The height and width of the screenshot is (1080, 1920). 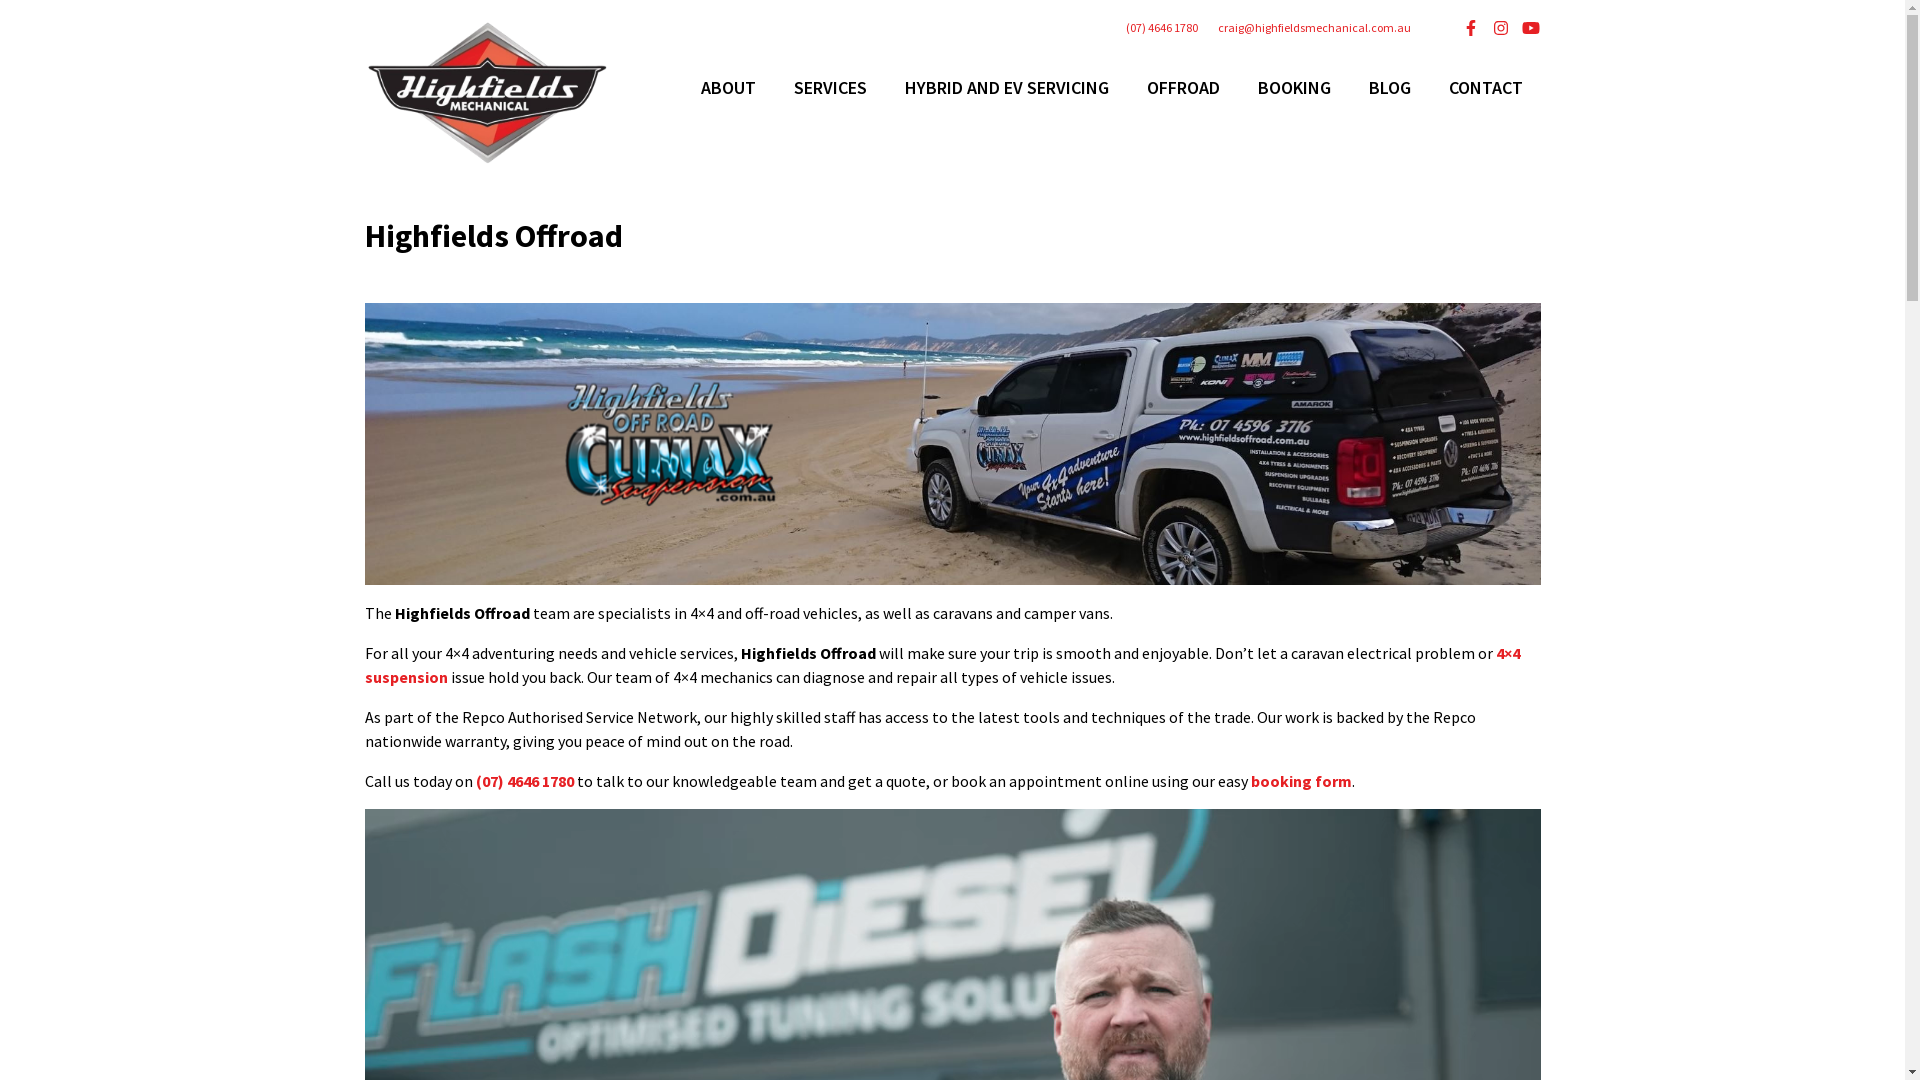 What do you see at coordinates (1500, 28) in the screenshot?
I see `View Highfields Mechanical's Instagram Page` at bounding box center [1500, 28].